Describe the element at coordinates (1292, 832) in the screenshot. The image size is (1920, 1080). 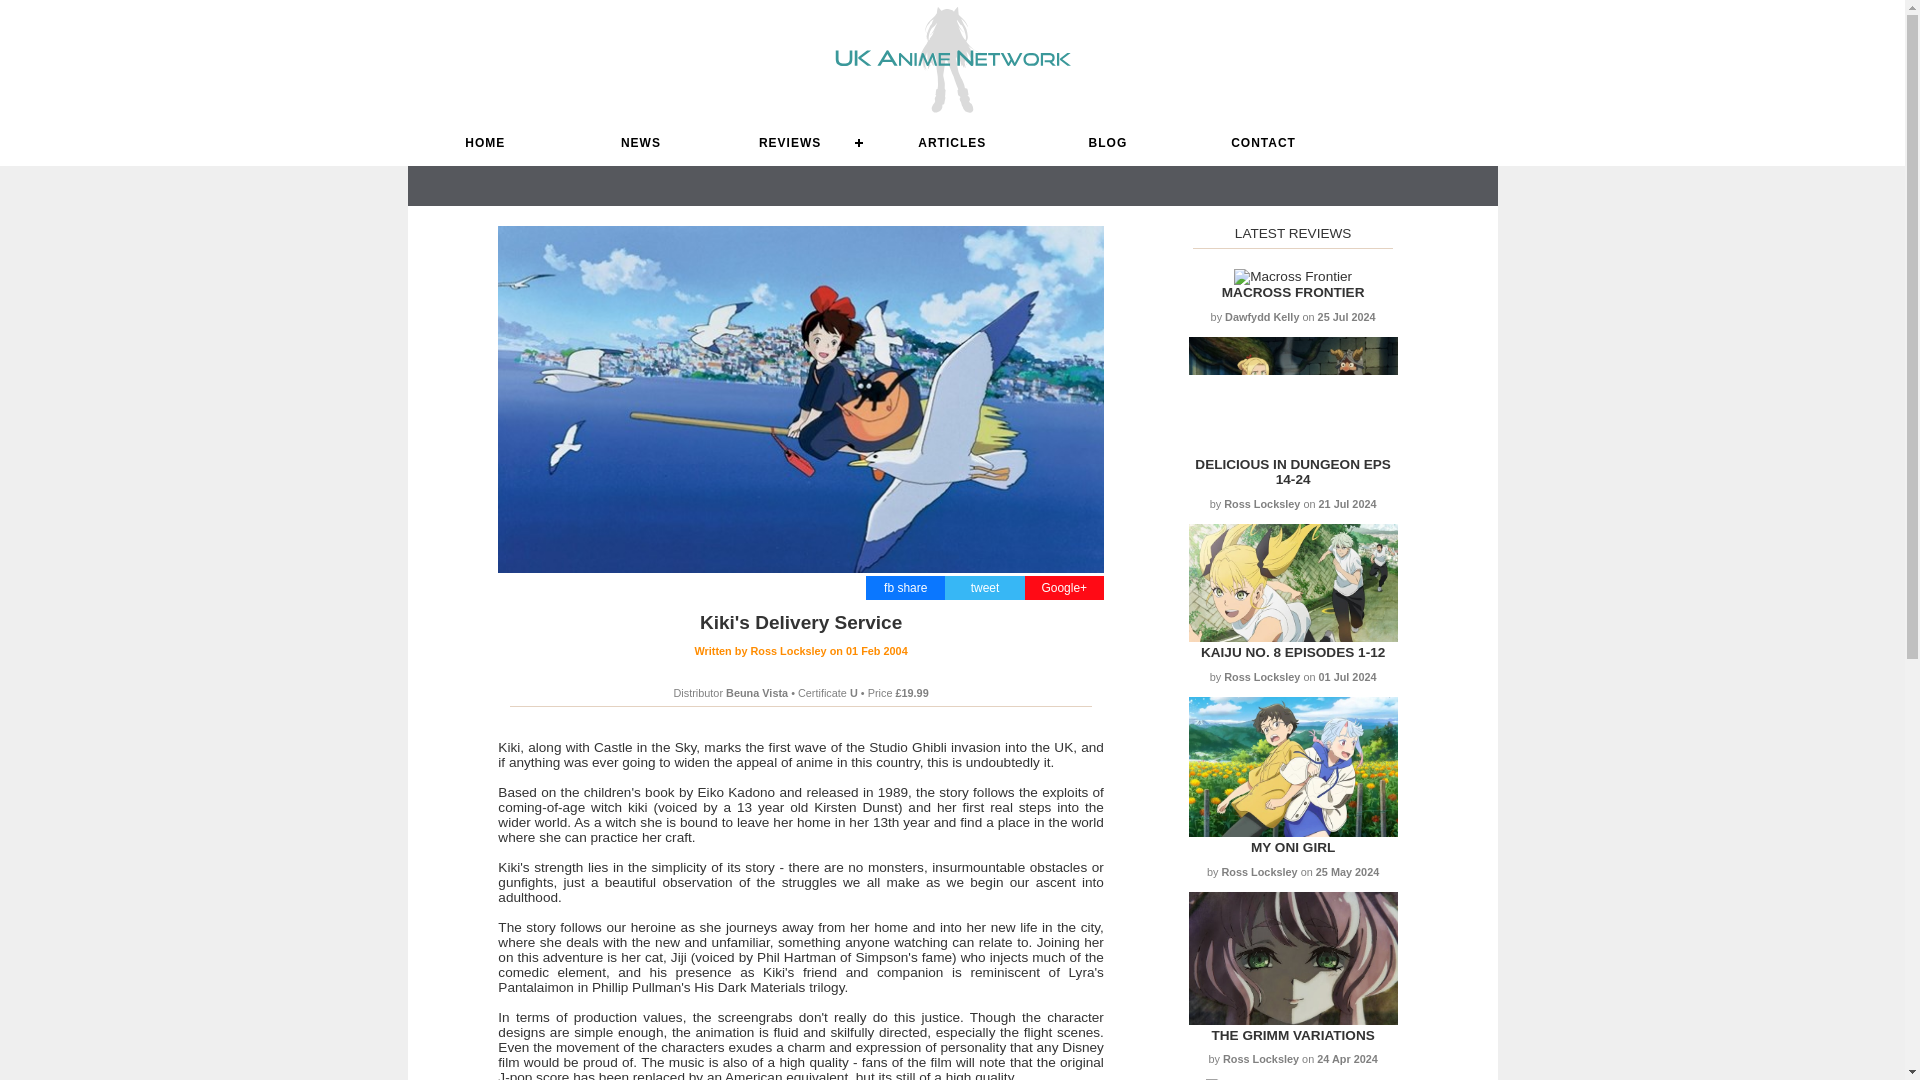
I see `My Oni Girl` at that location.